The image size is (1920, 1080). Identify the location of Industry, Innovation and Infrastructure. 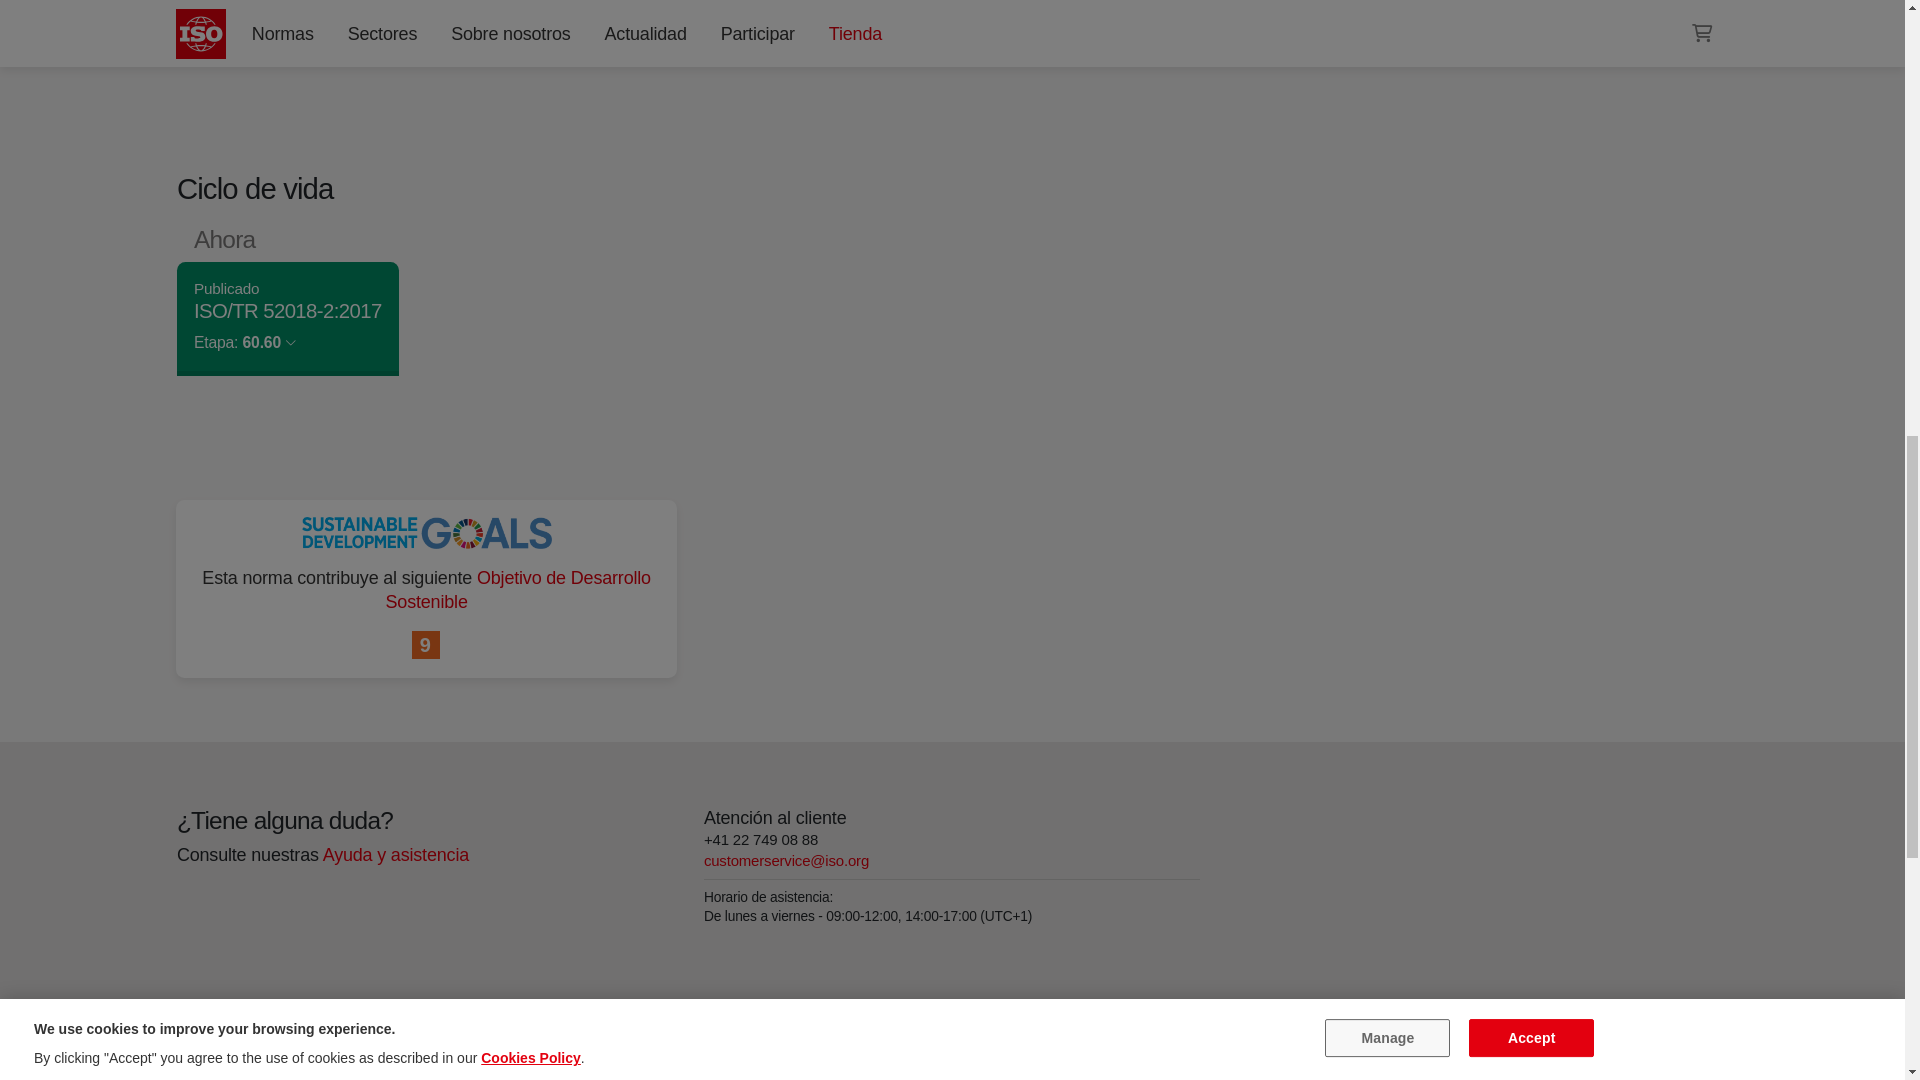
(426, 645).